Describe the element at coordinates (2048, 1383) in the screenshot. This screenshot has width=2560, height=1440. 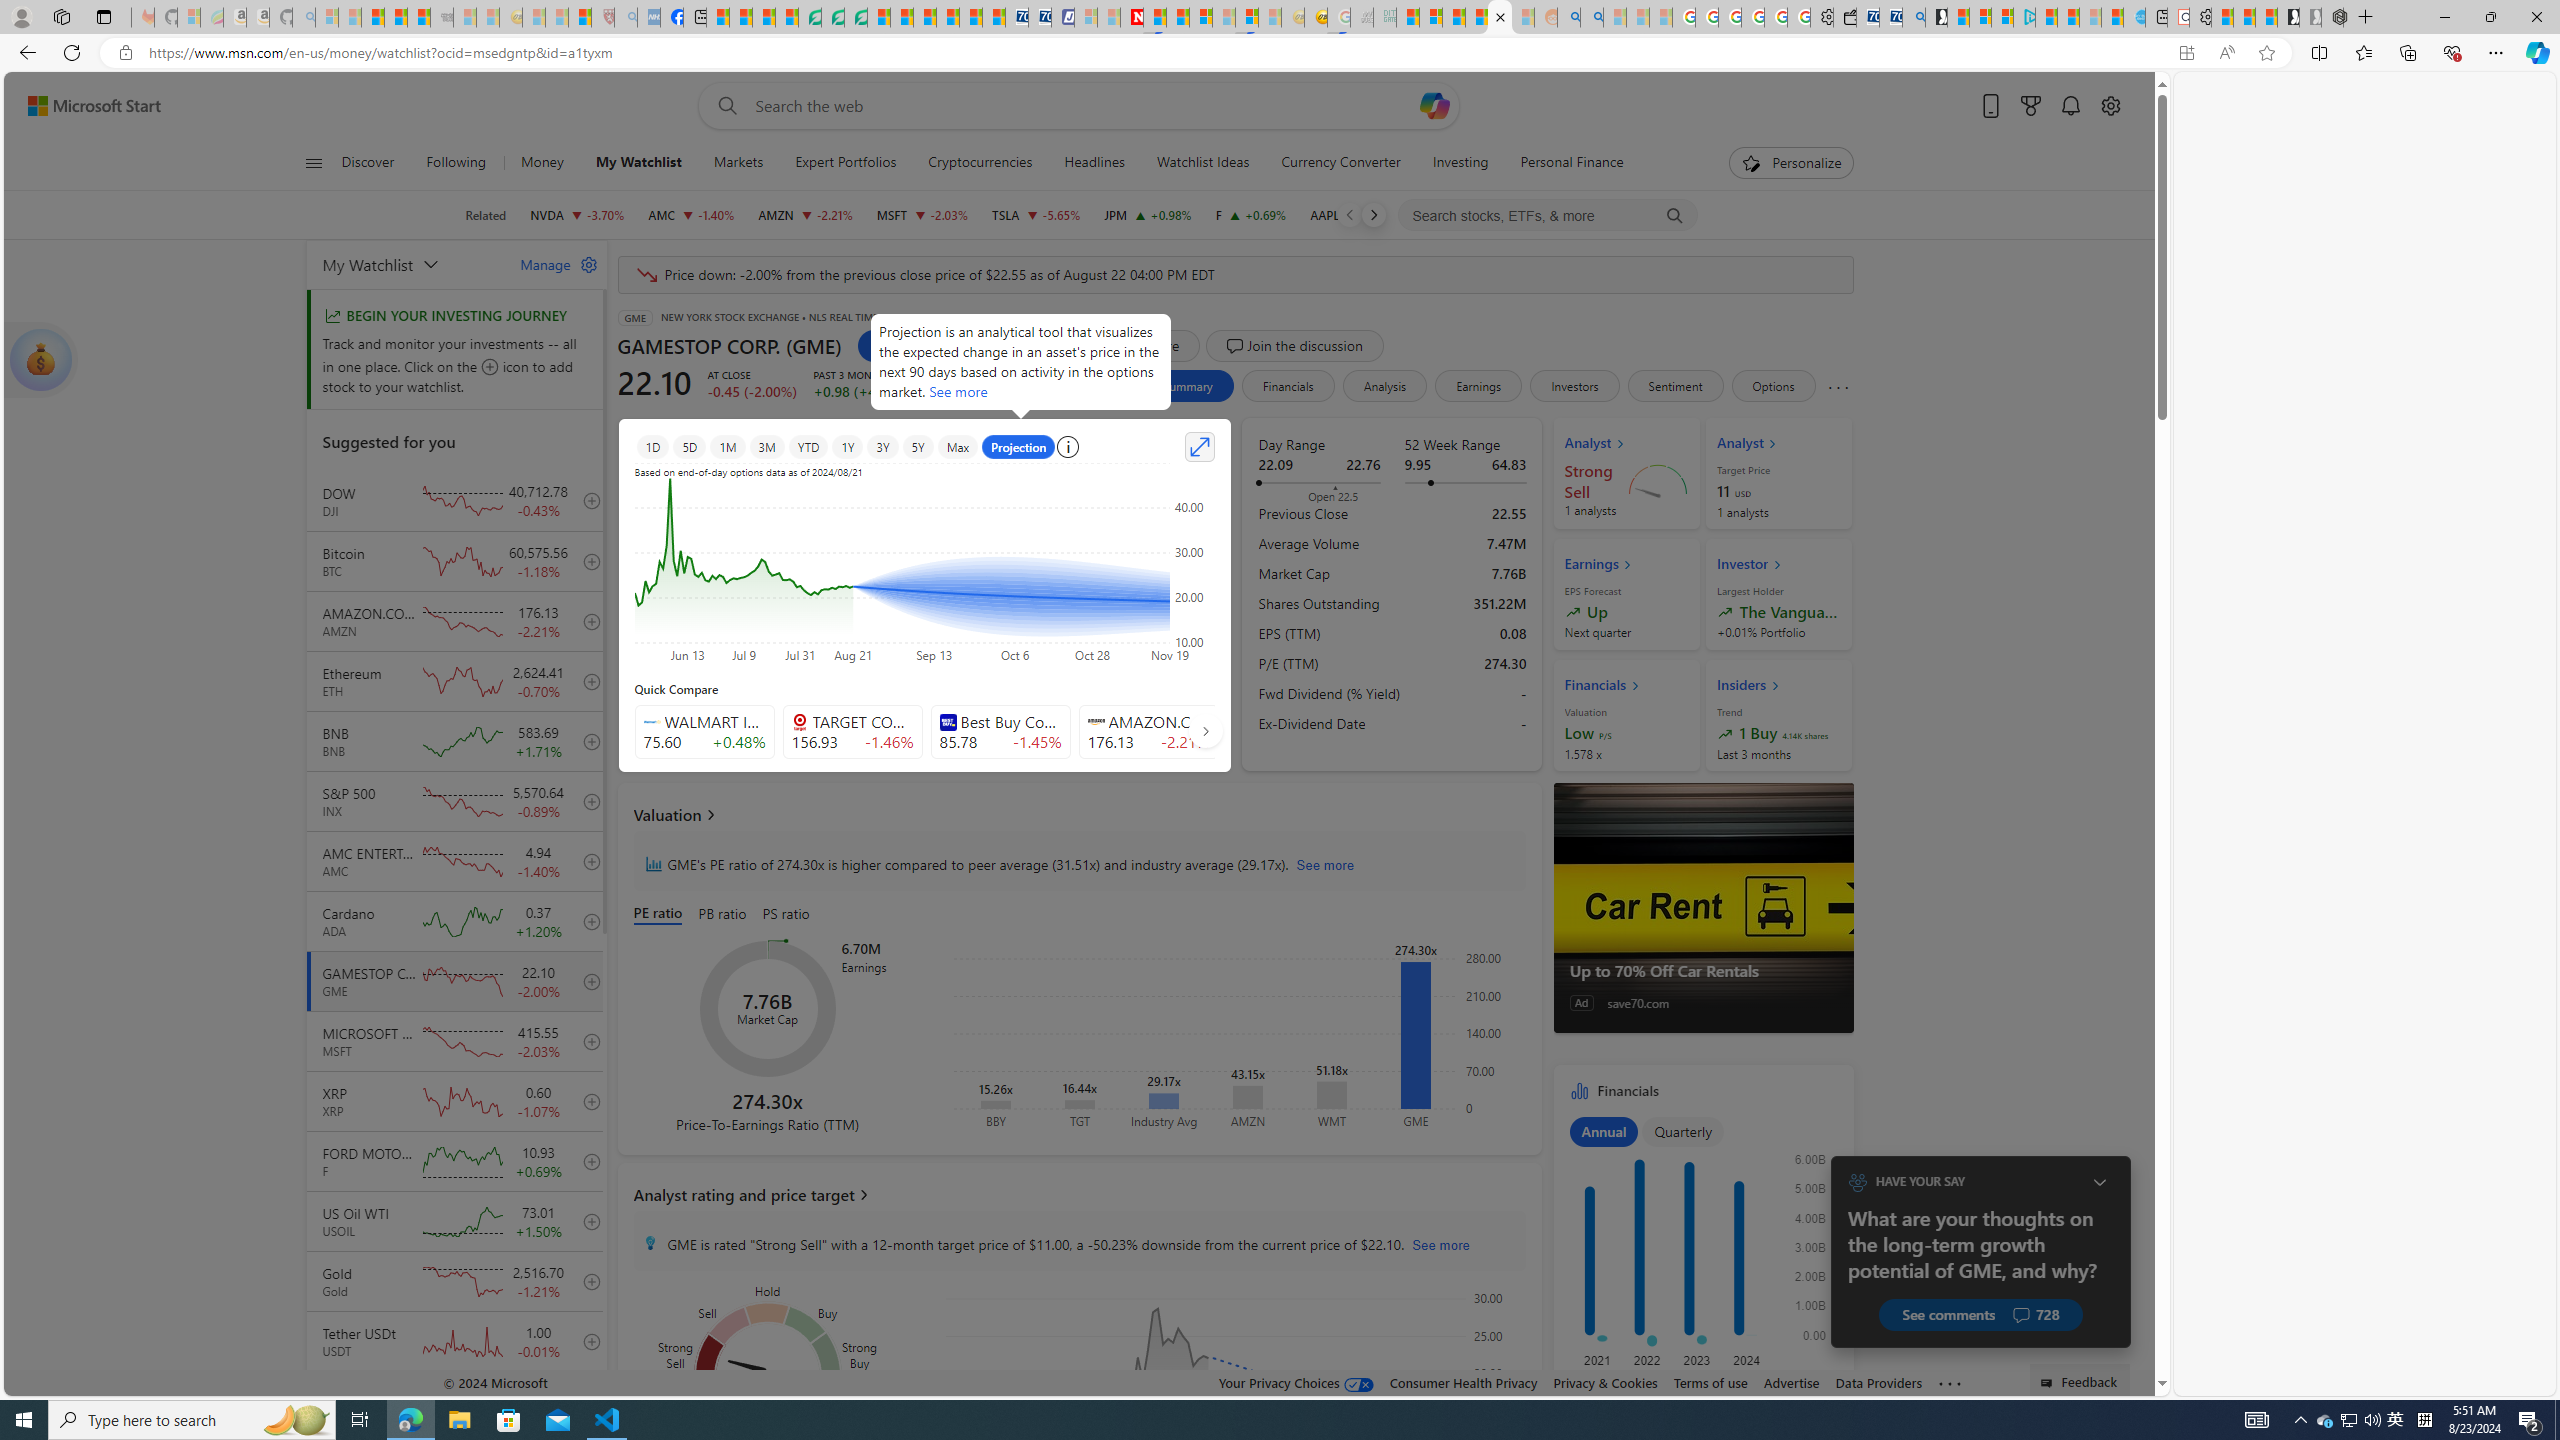
I see `Class: feedback_link_icon-DS-EntryPoint1-1` at that location.